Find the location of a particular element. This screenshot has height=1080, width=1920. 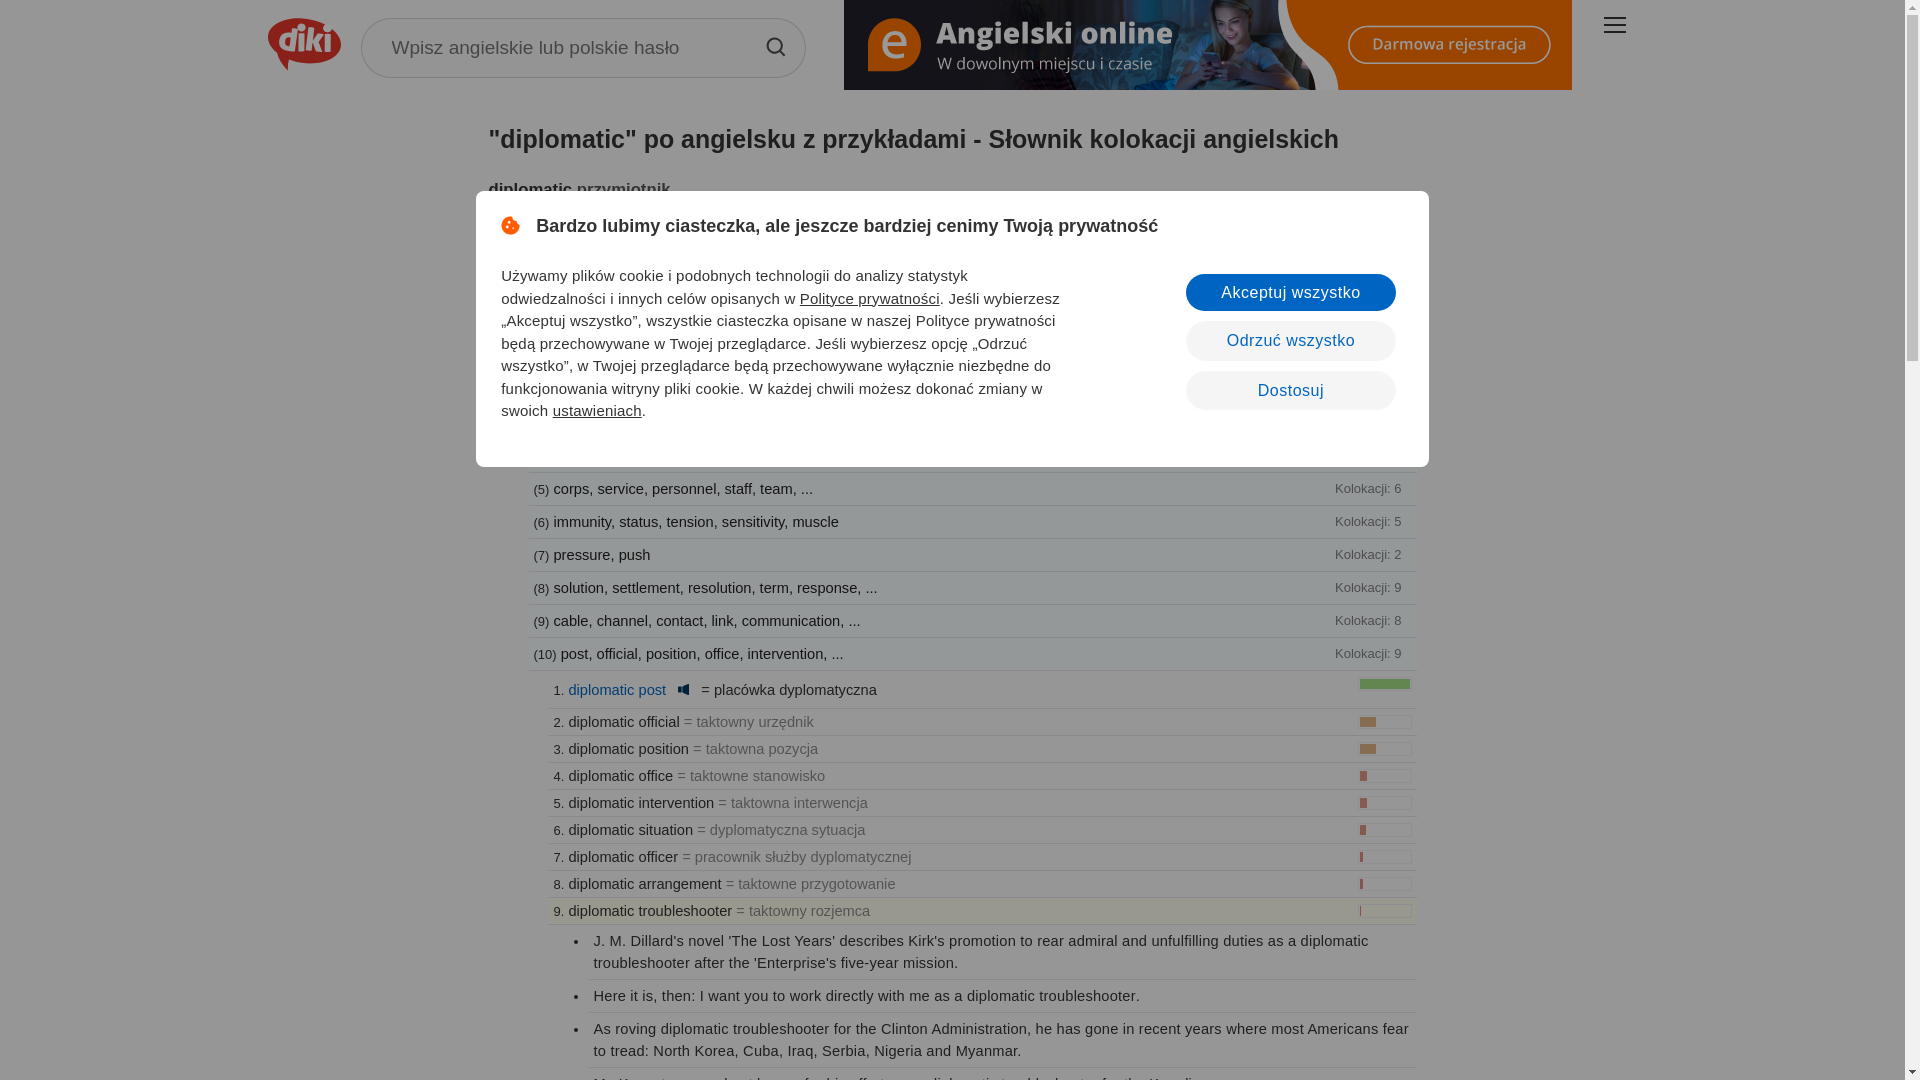

post, official, position, office, intervention, ... is located at coordinates (702, 654).